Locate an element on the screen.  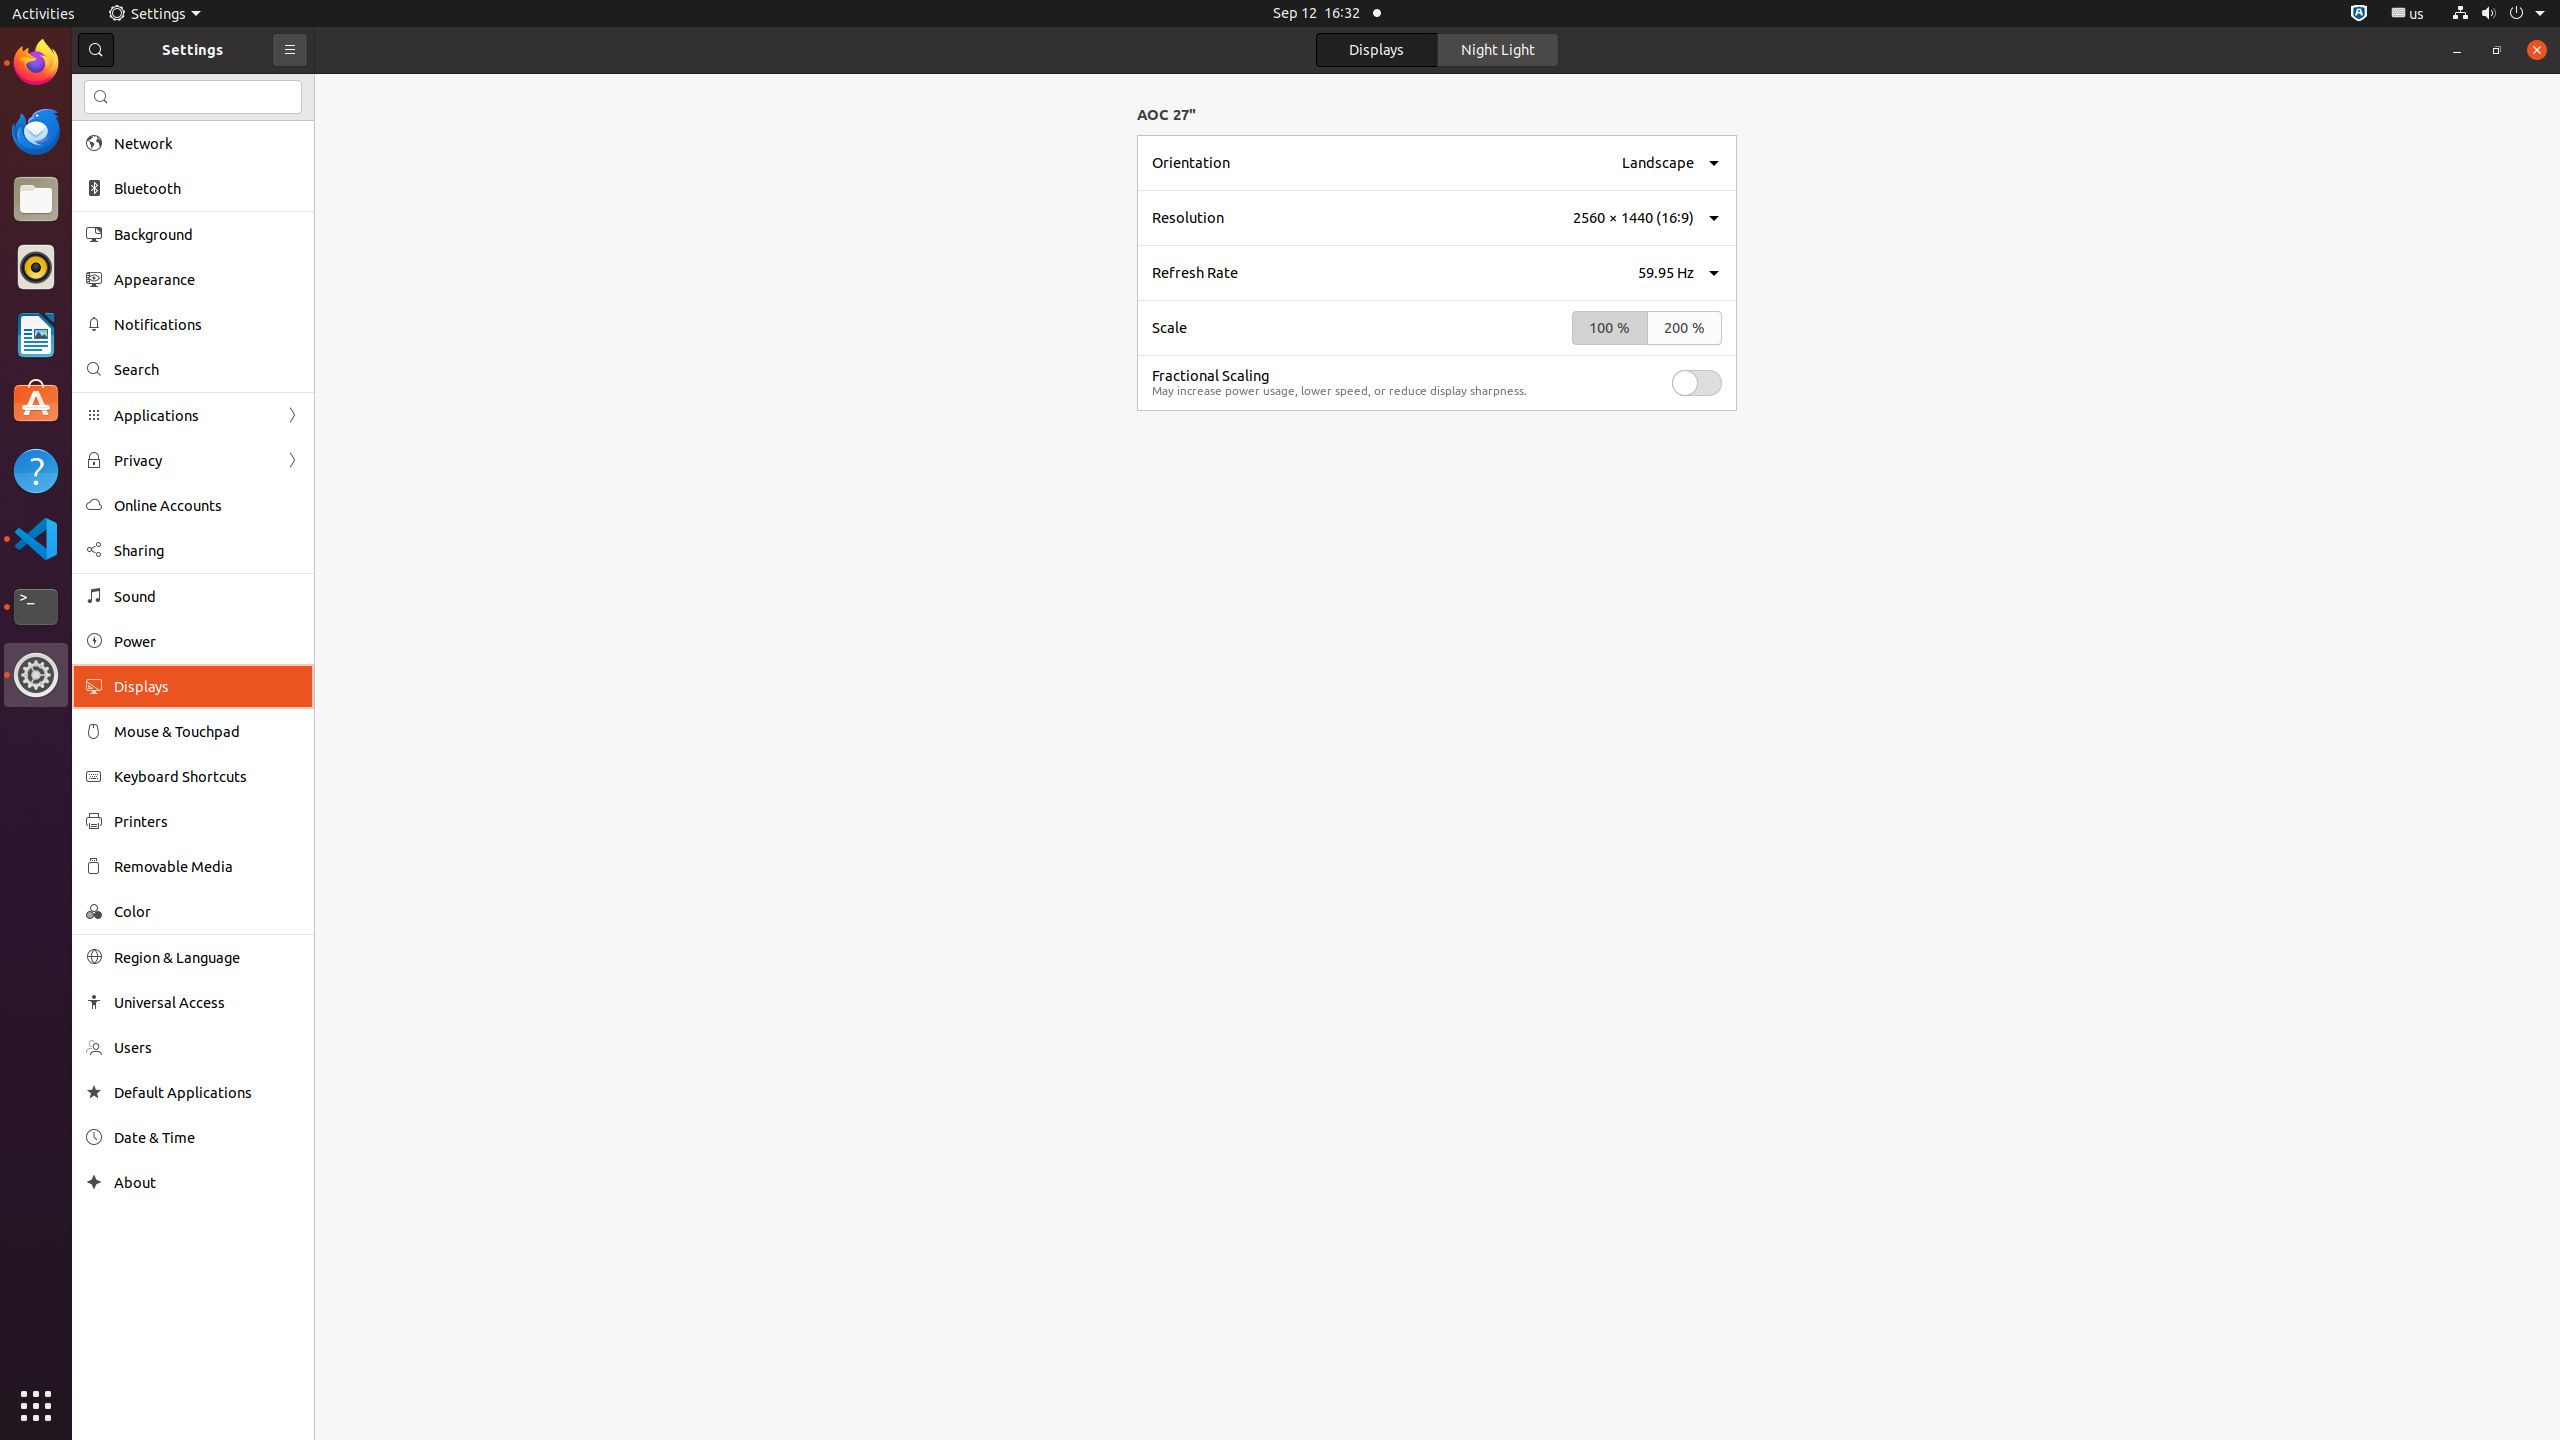
li.txt is located at coordinates (259, 89).